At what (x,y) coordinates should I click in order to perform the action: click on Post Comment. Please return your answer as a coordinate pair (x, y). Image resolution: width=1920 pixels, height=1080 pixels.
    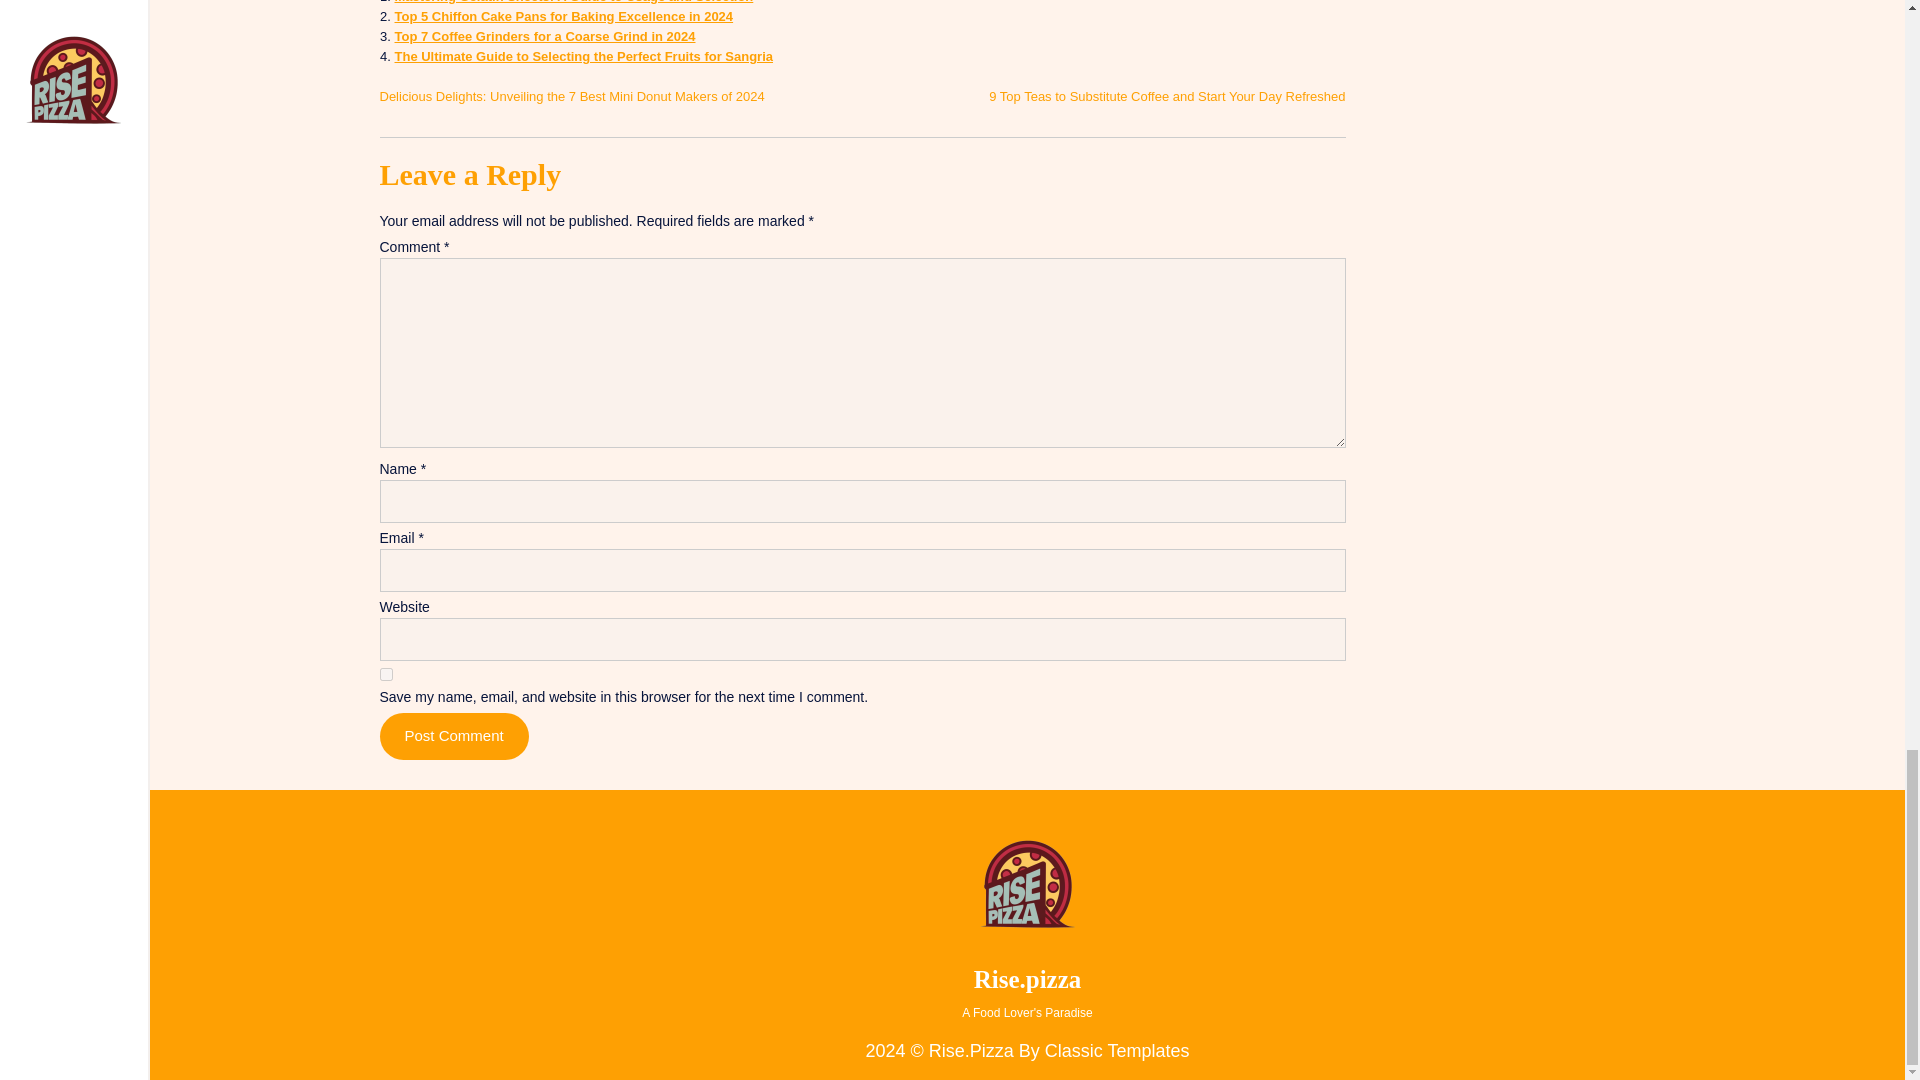
    Looking at the image, I should click on (454, 736).